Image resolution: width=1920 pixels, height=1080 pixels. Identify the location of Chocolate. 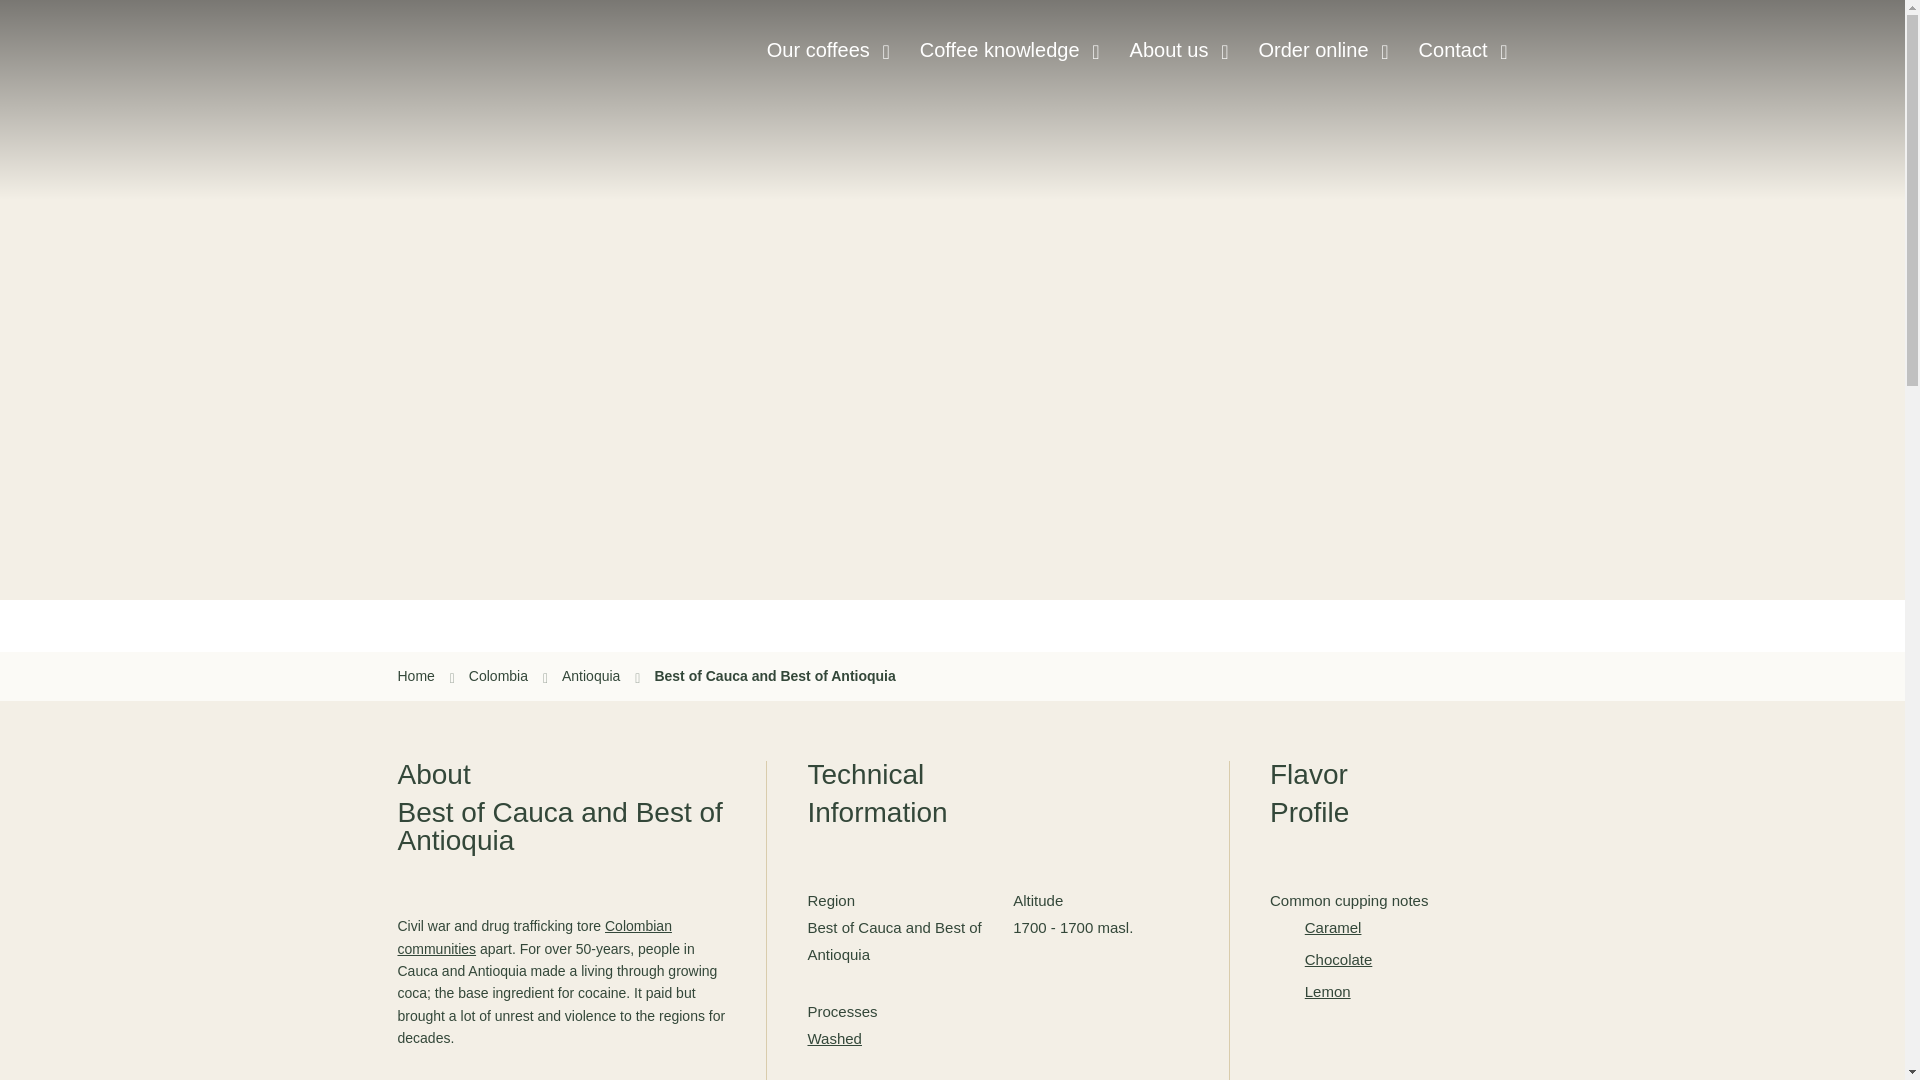
(1406, 960).